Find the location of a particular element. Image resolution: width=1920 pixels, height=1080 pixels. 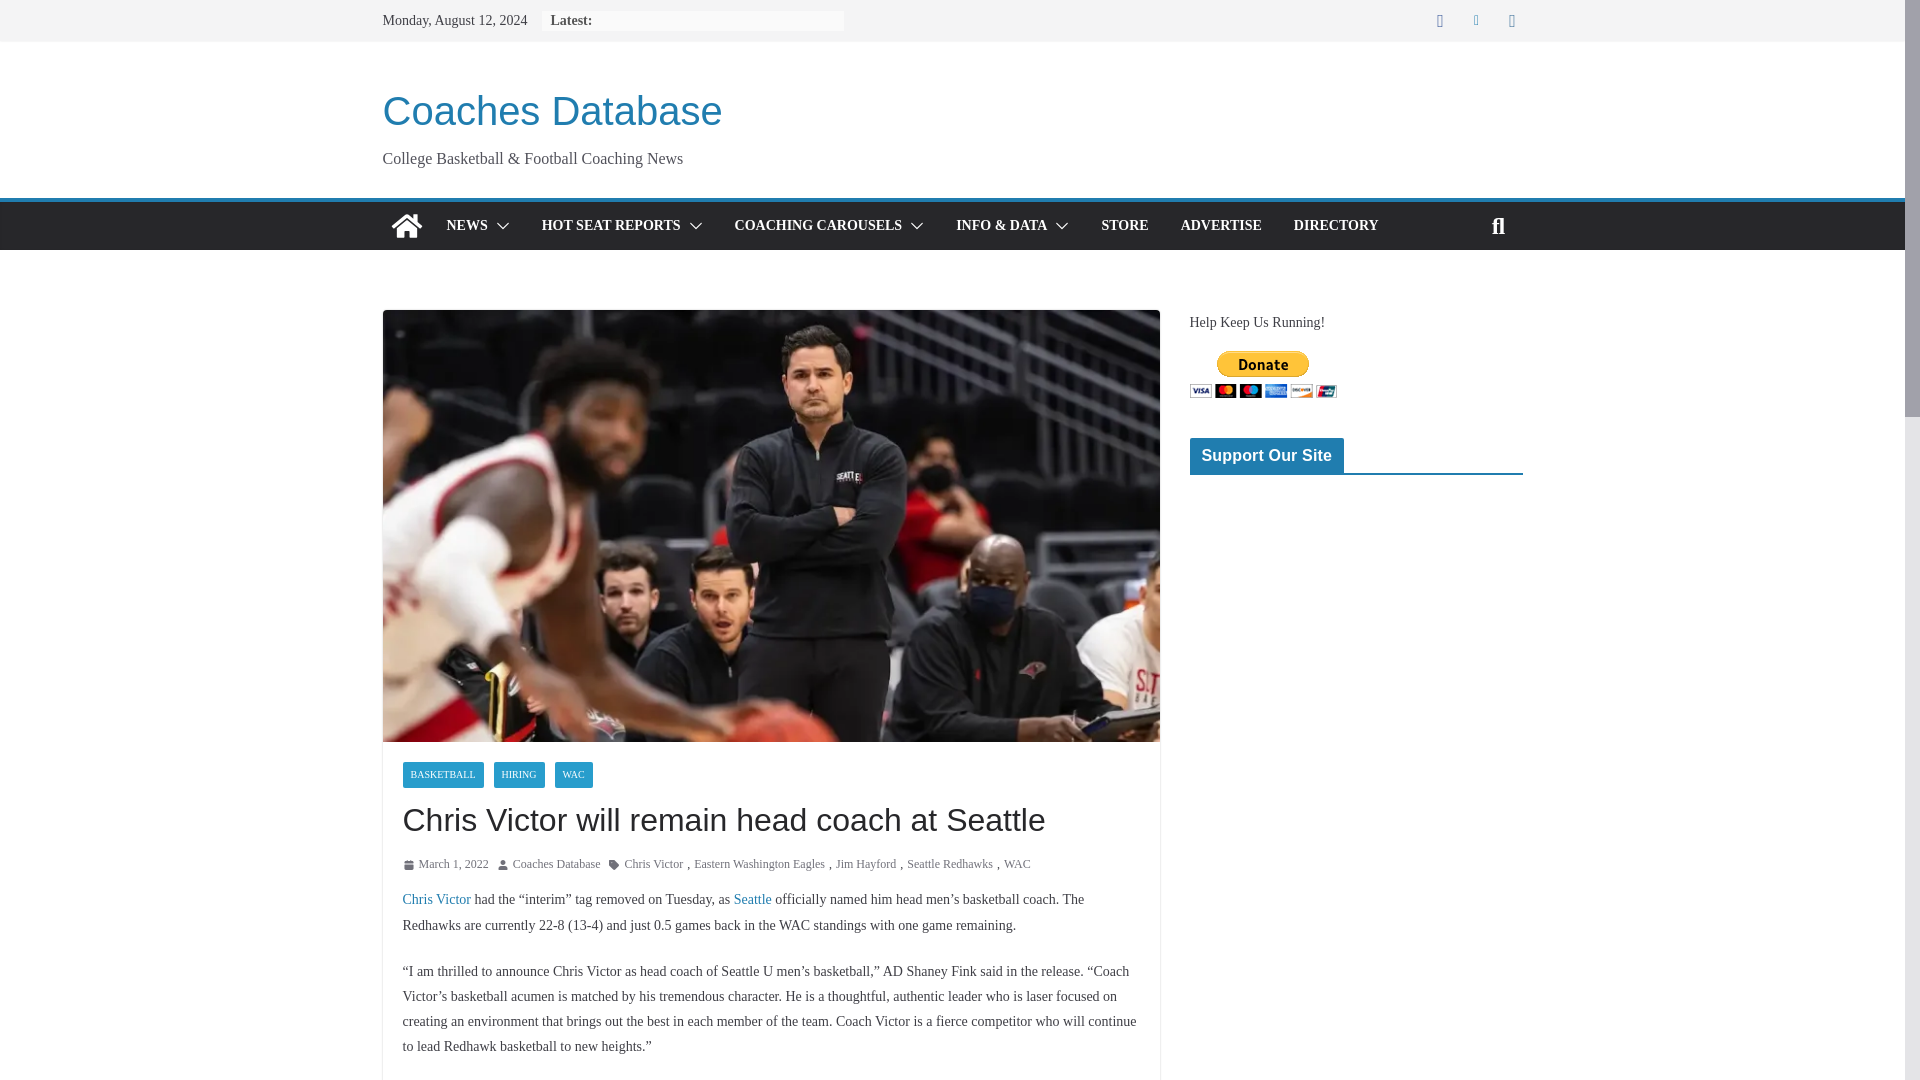

ADVERTISE is located at coordinates (1220, 225).